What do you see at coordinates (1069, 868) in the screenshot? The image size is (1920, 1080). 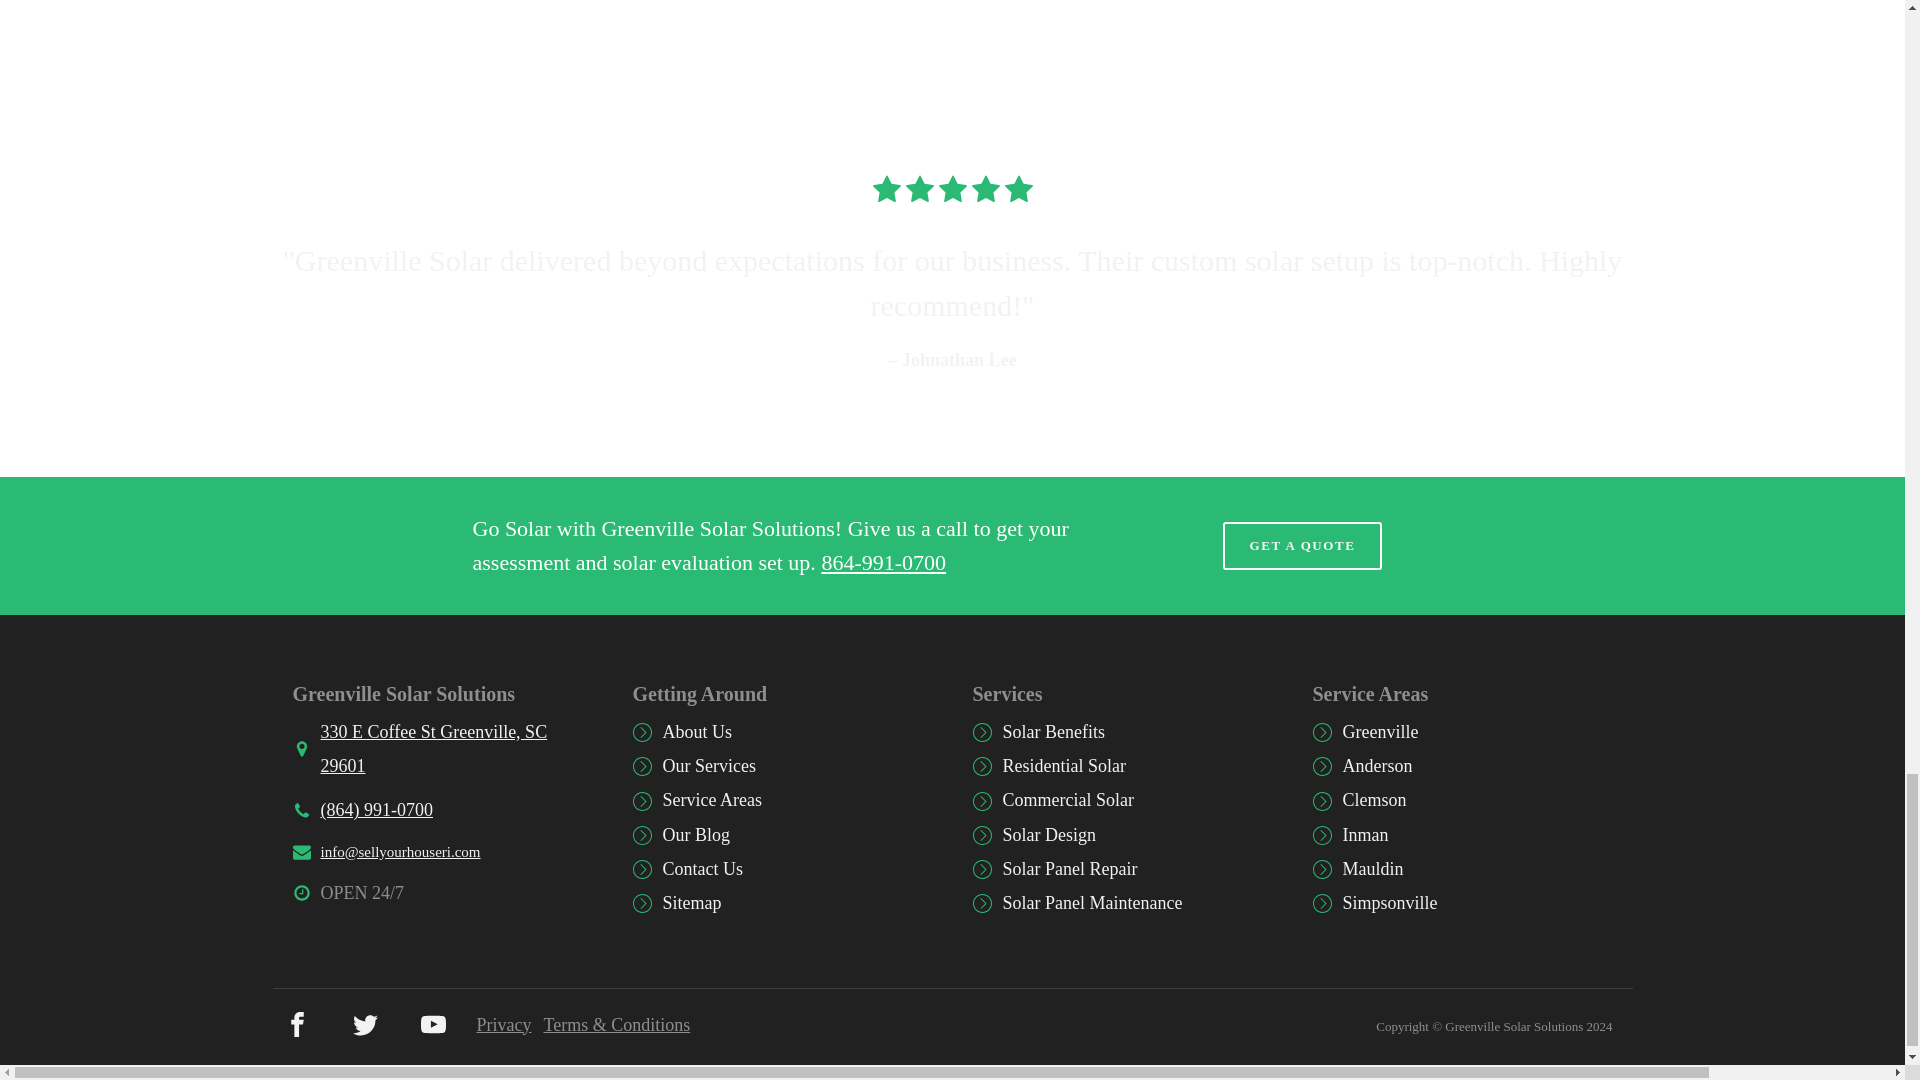 I see `Solar Panel Repair` at bounding box center [1069, 868].